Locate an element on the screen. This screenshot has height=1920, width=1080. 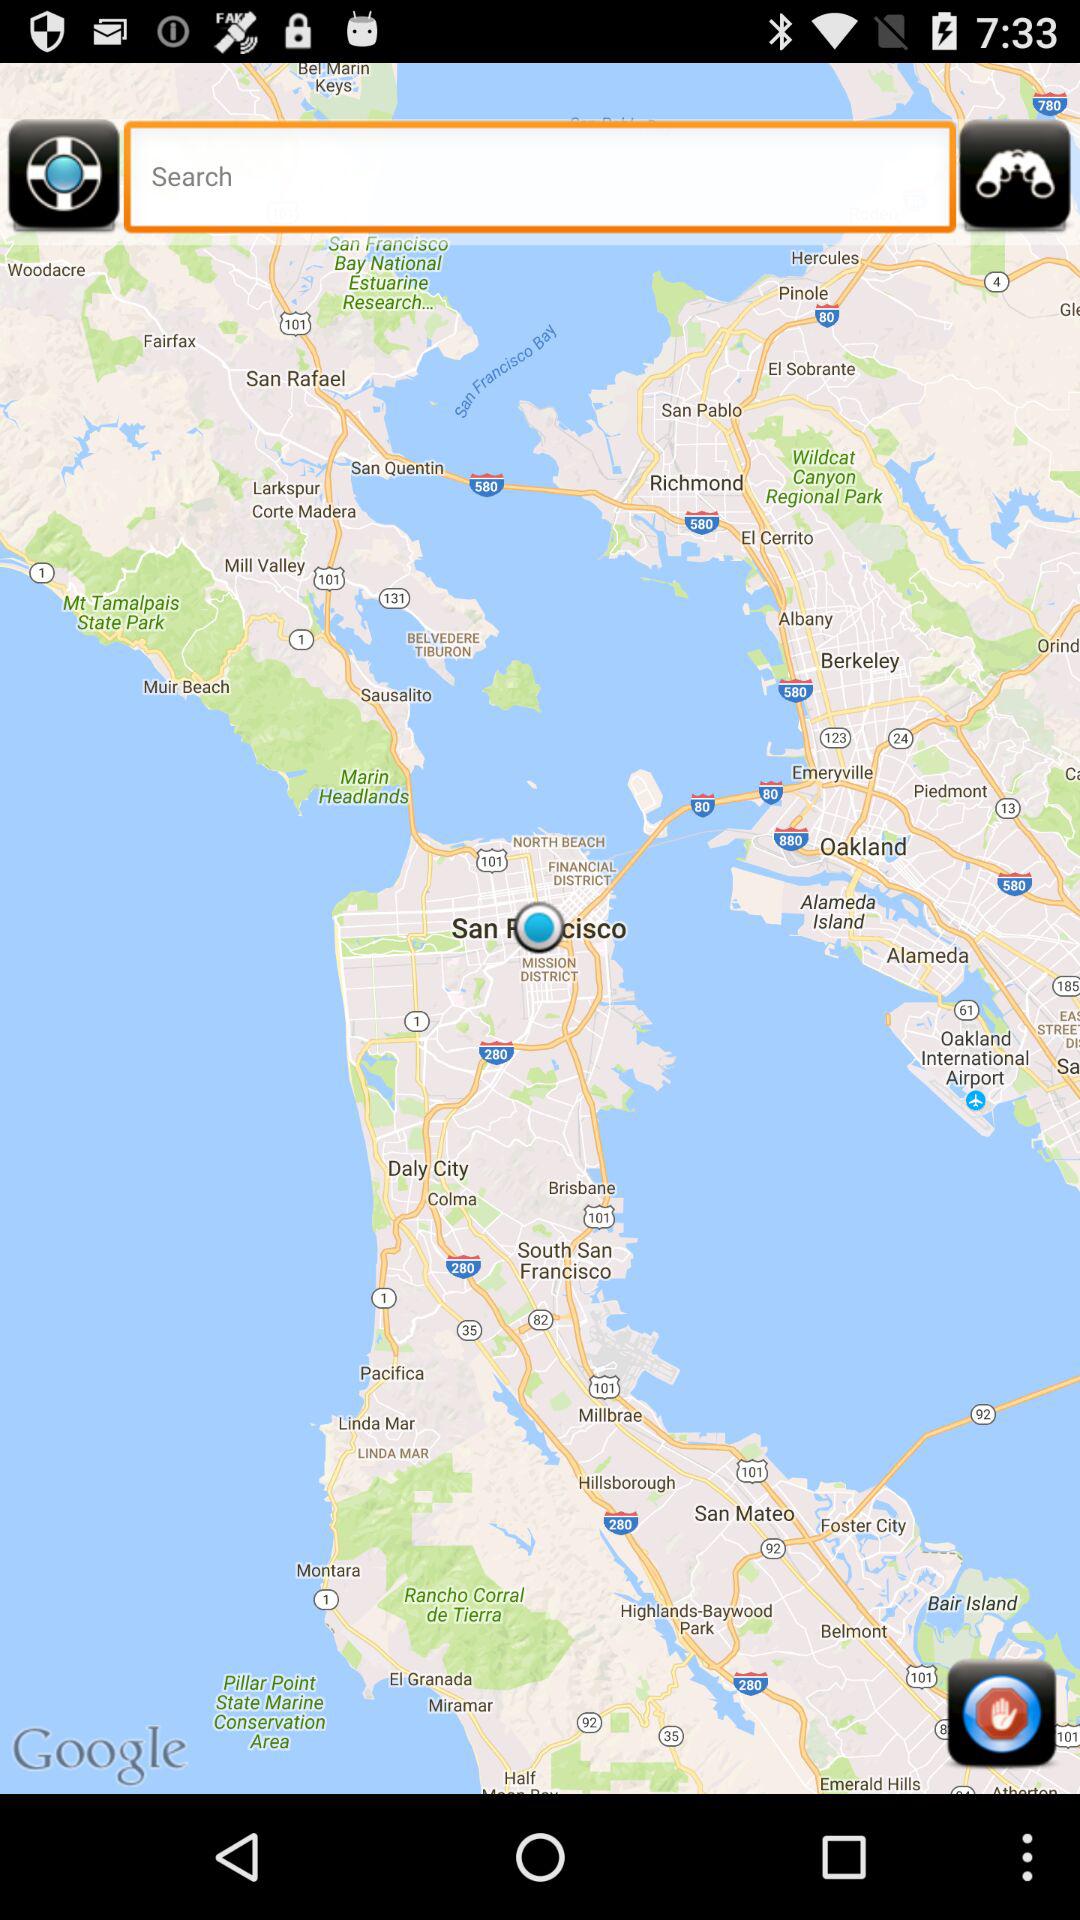
zoom in is located at coordinates (1015, 182).